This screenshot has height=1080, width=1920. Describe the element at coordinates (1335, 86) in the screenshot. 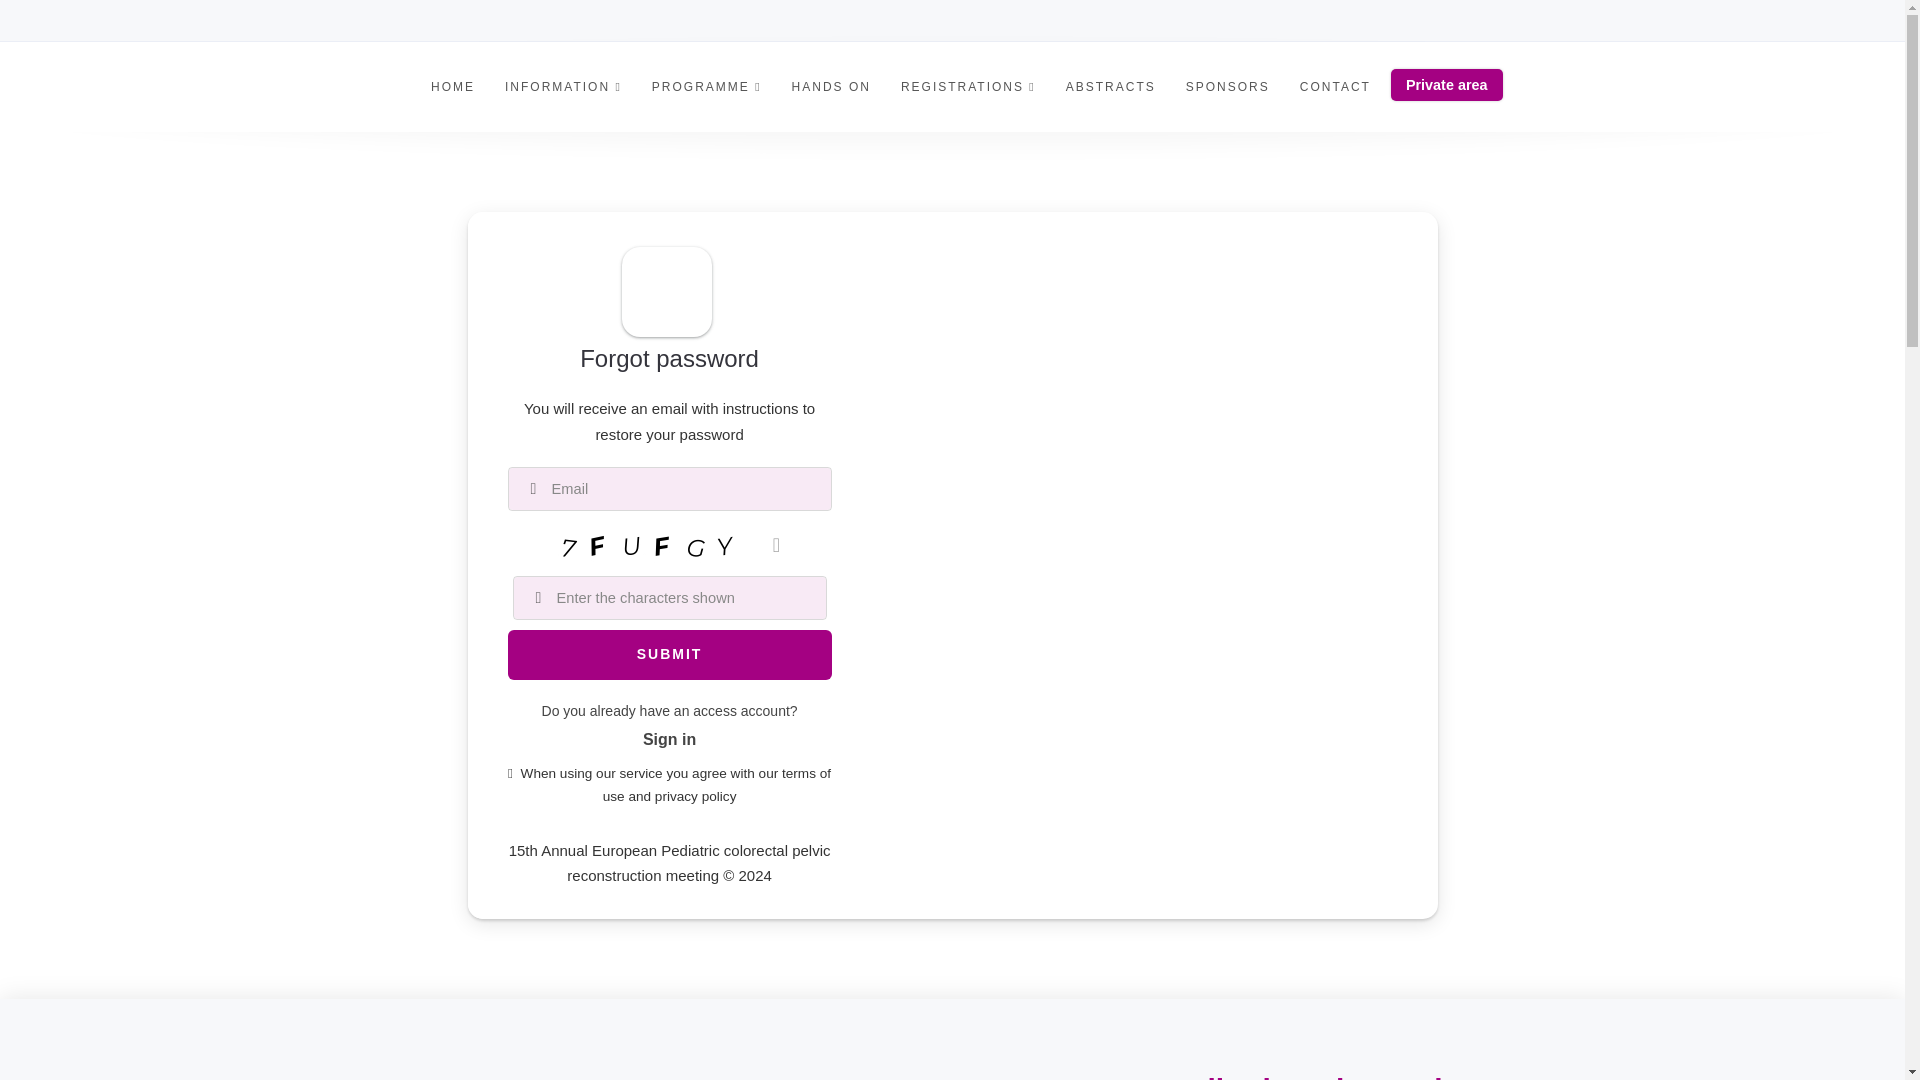

I see `CONTACT` at that location.